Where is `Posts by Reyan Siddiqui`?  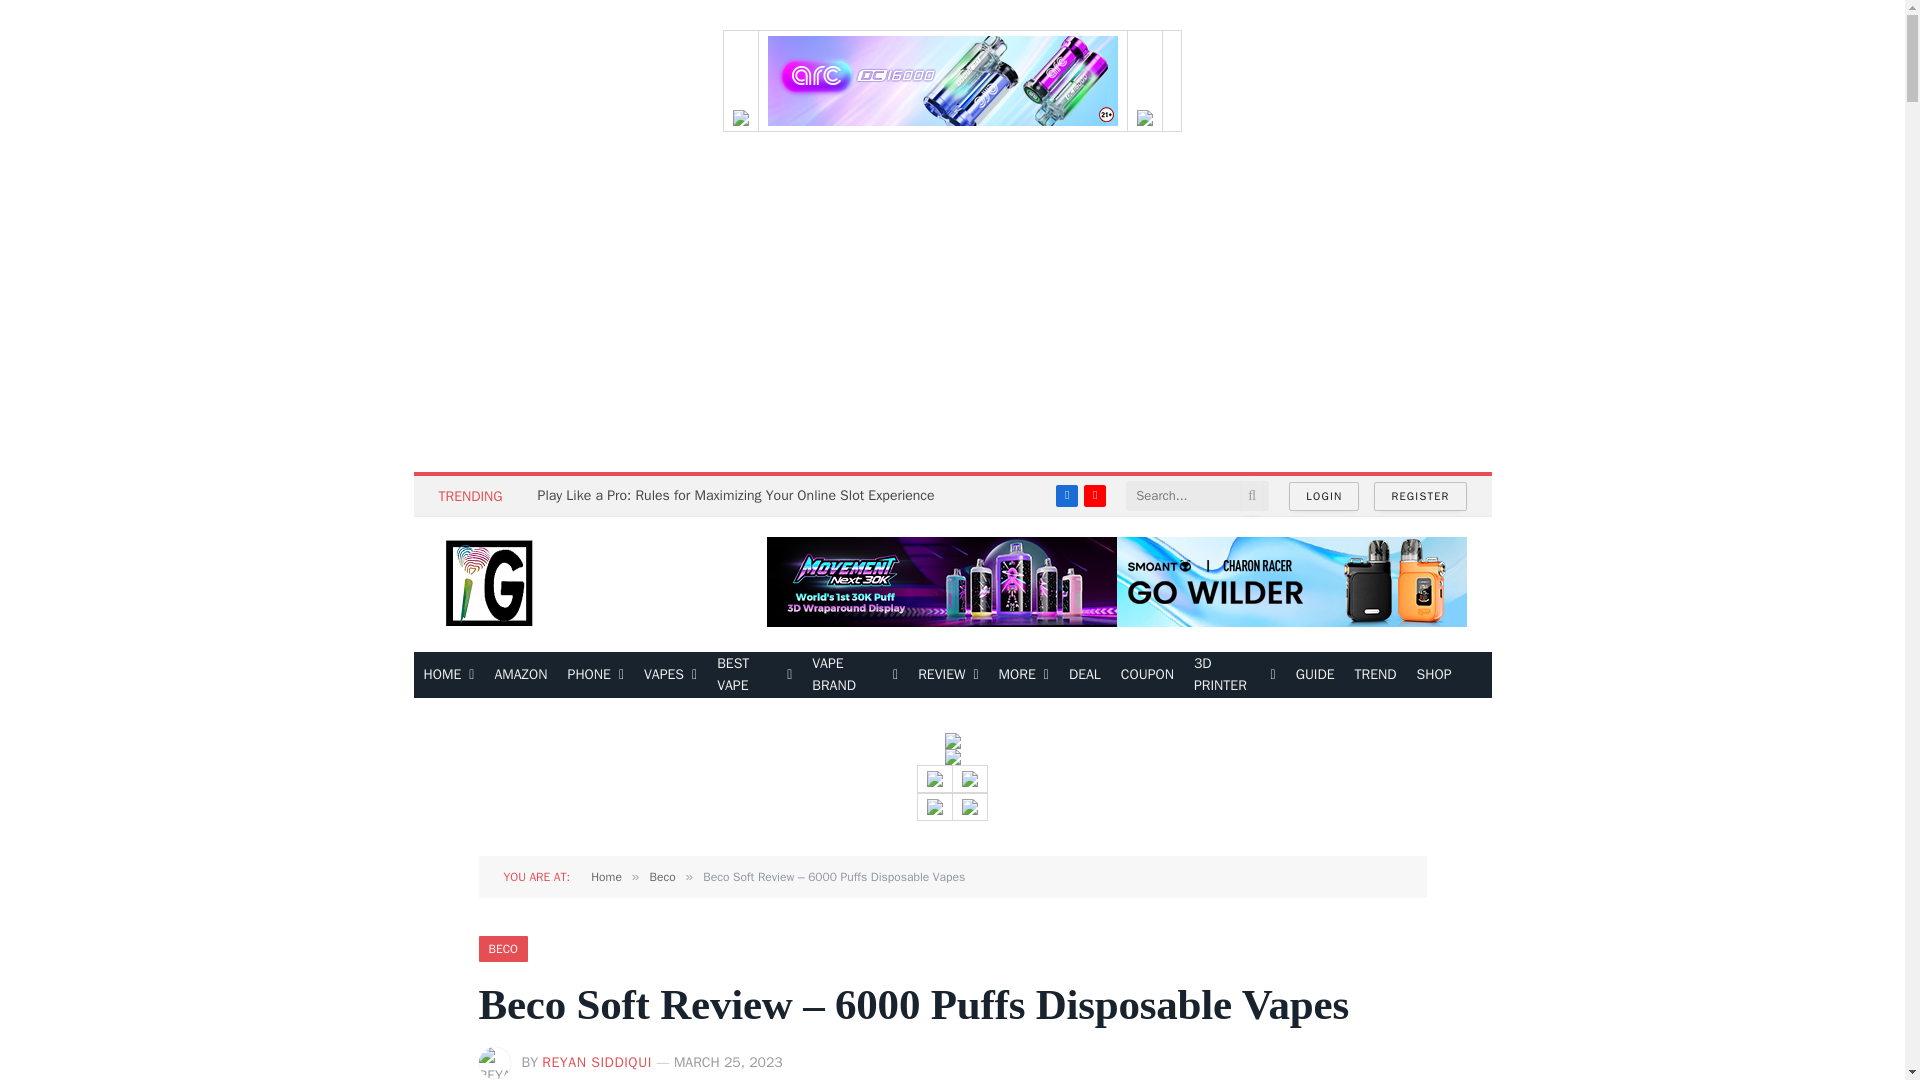
Posts by Reyan Siddiqui is located at coordinates (596, 1062).